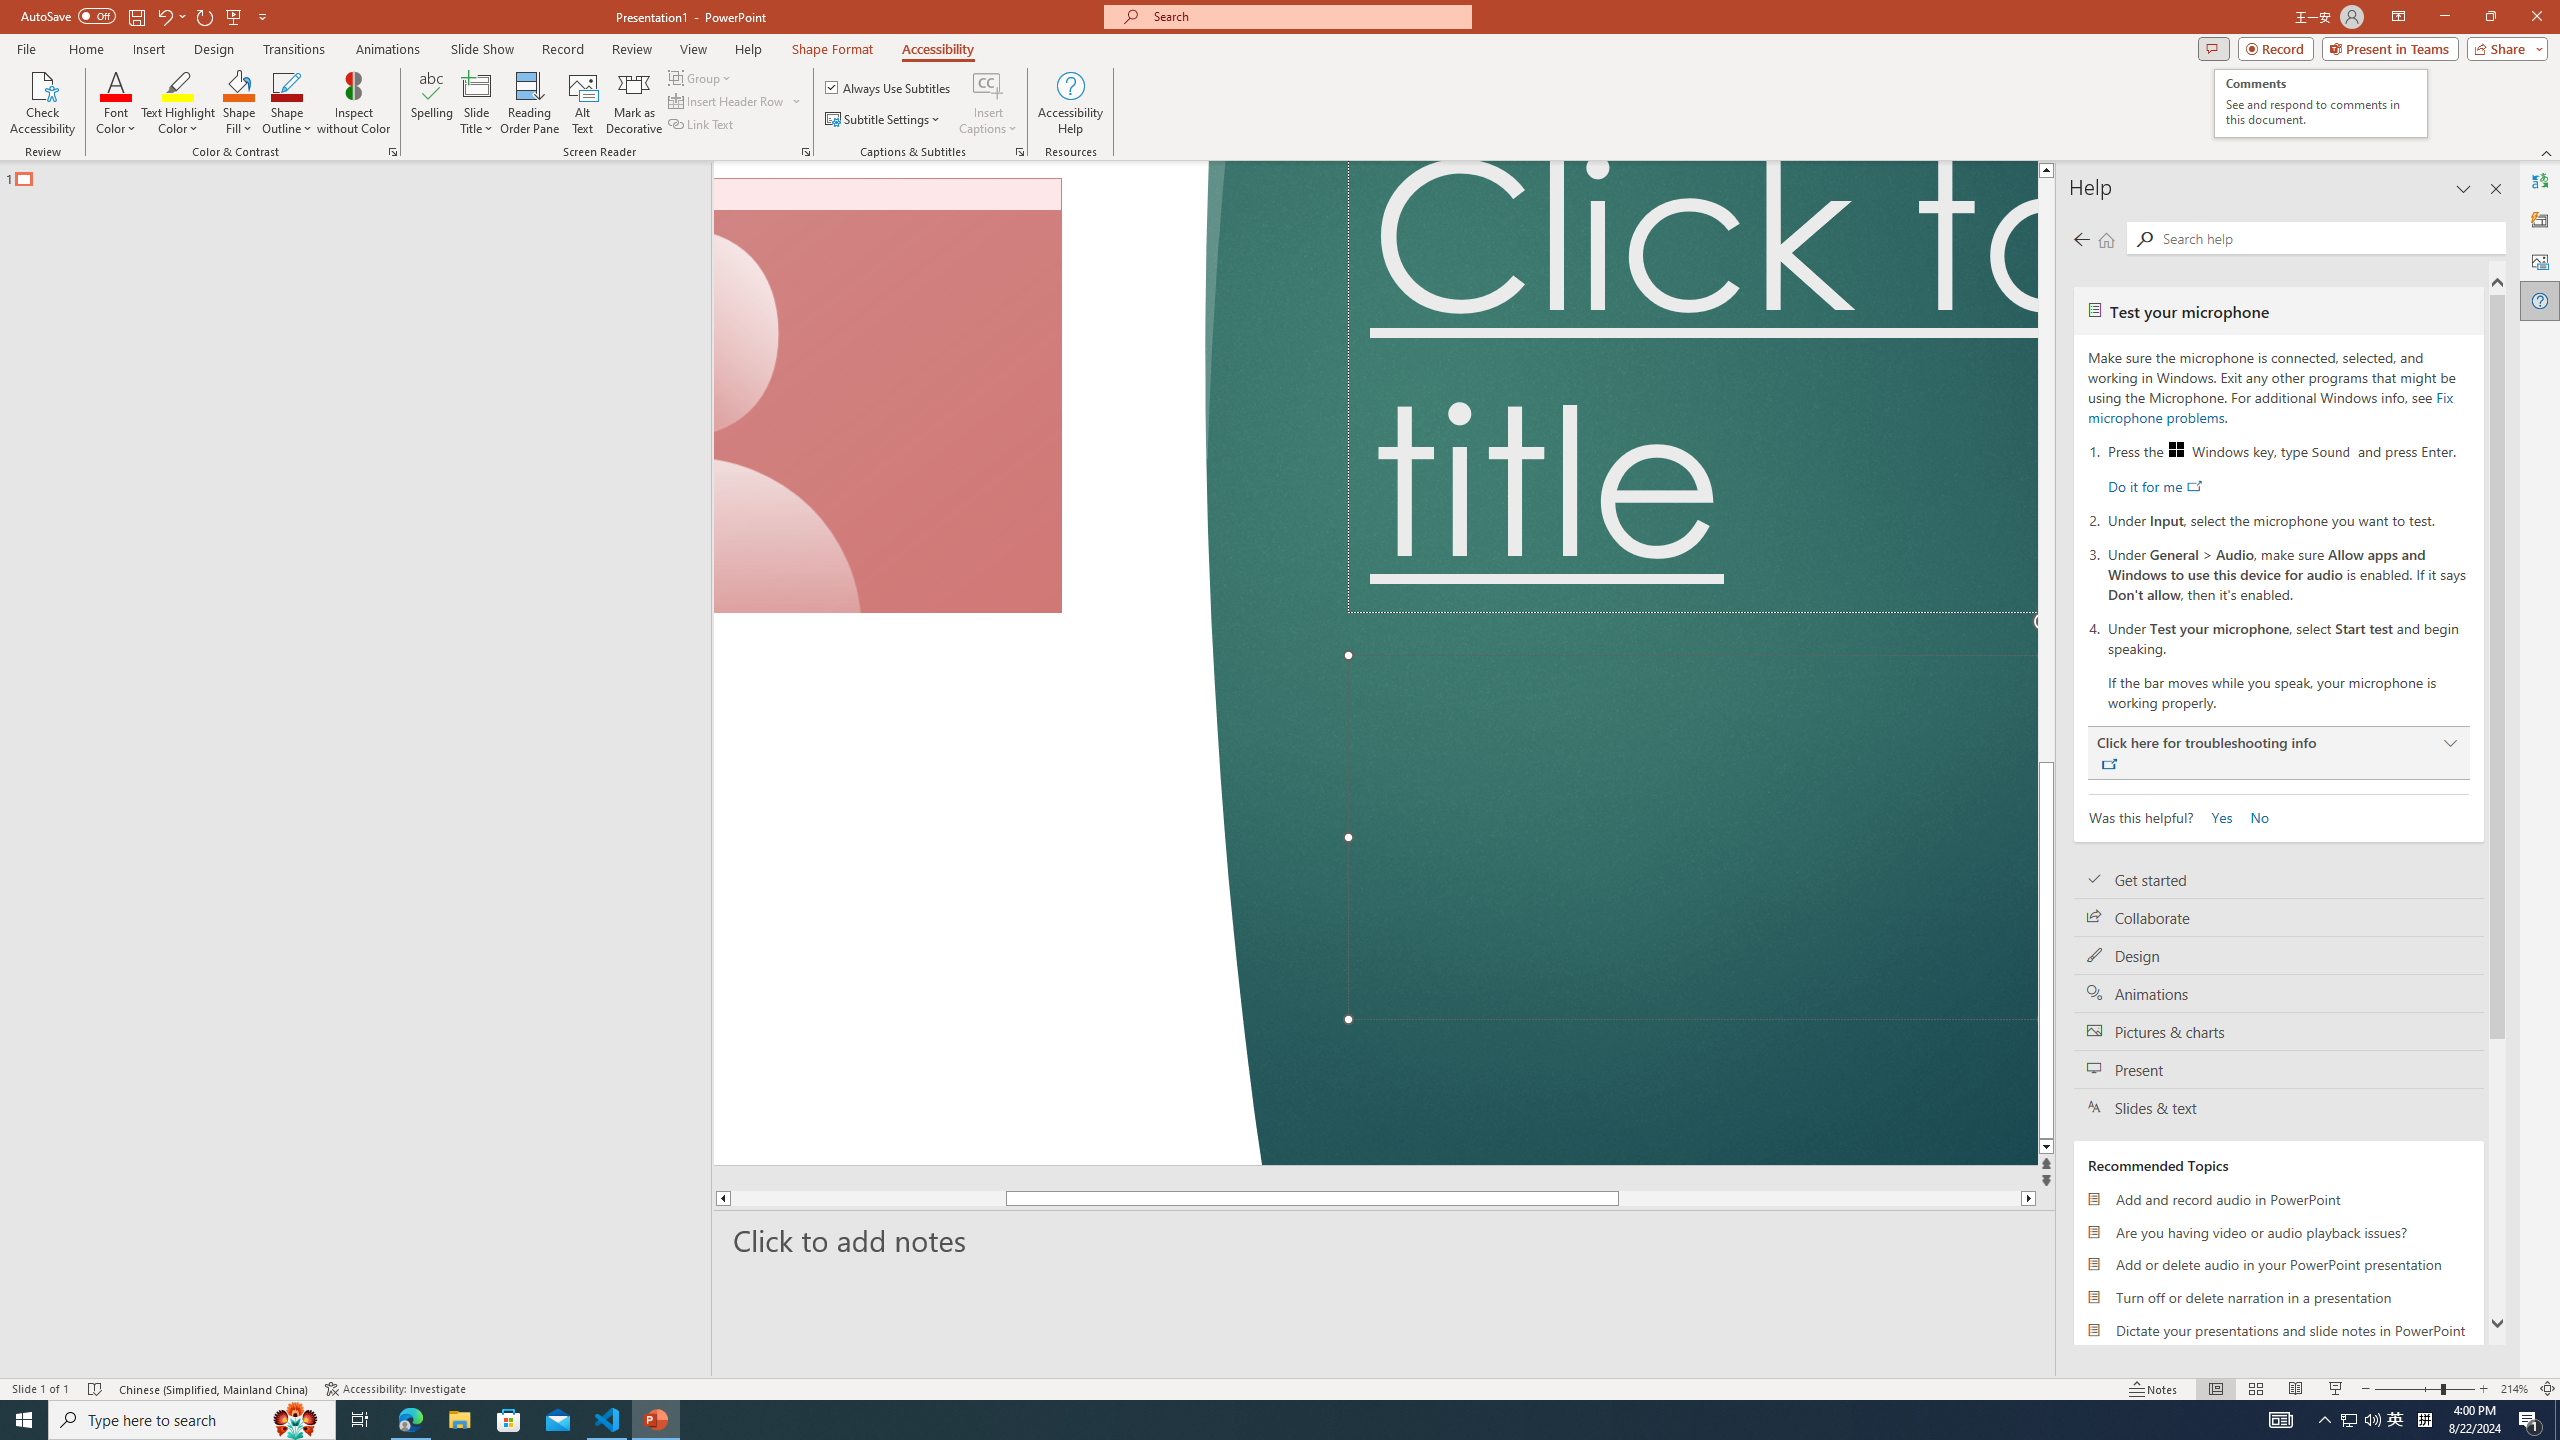 This screenshot has height=1440, width=2560. I want to click on Slide Title, so click(477, 85).